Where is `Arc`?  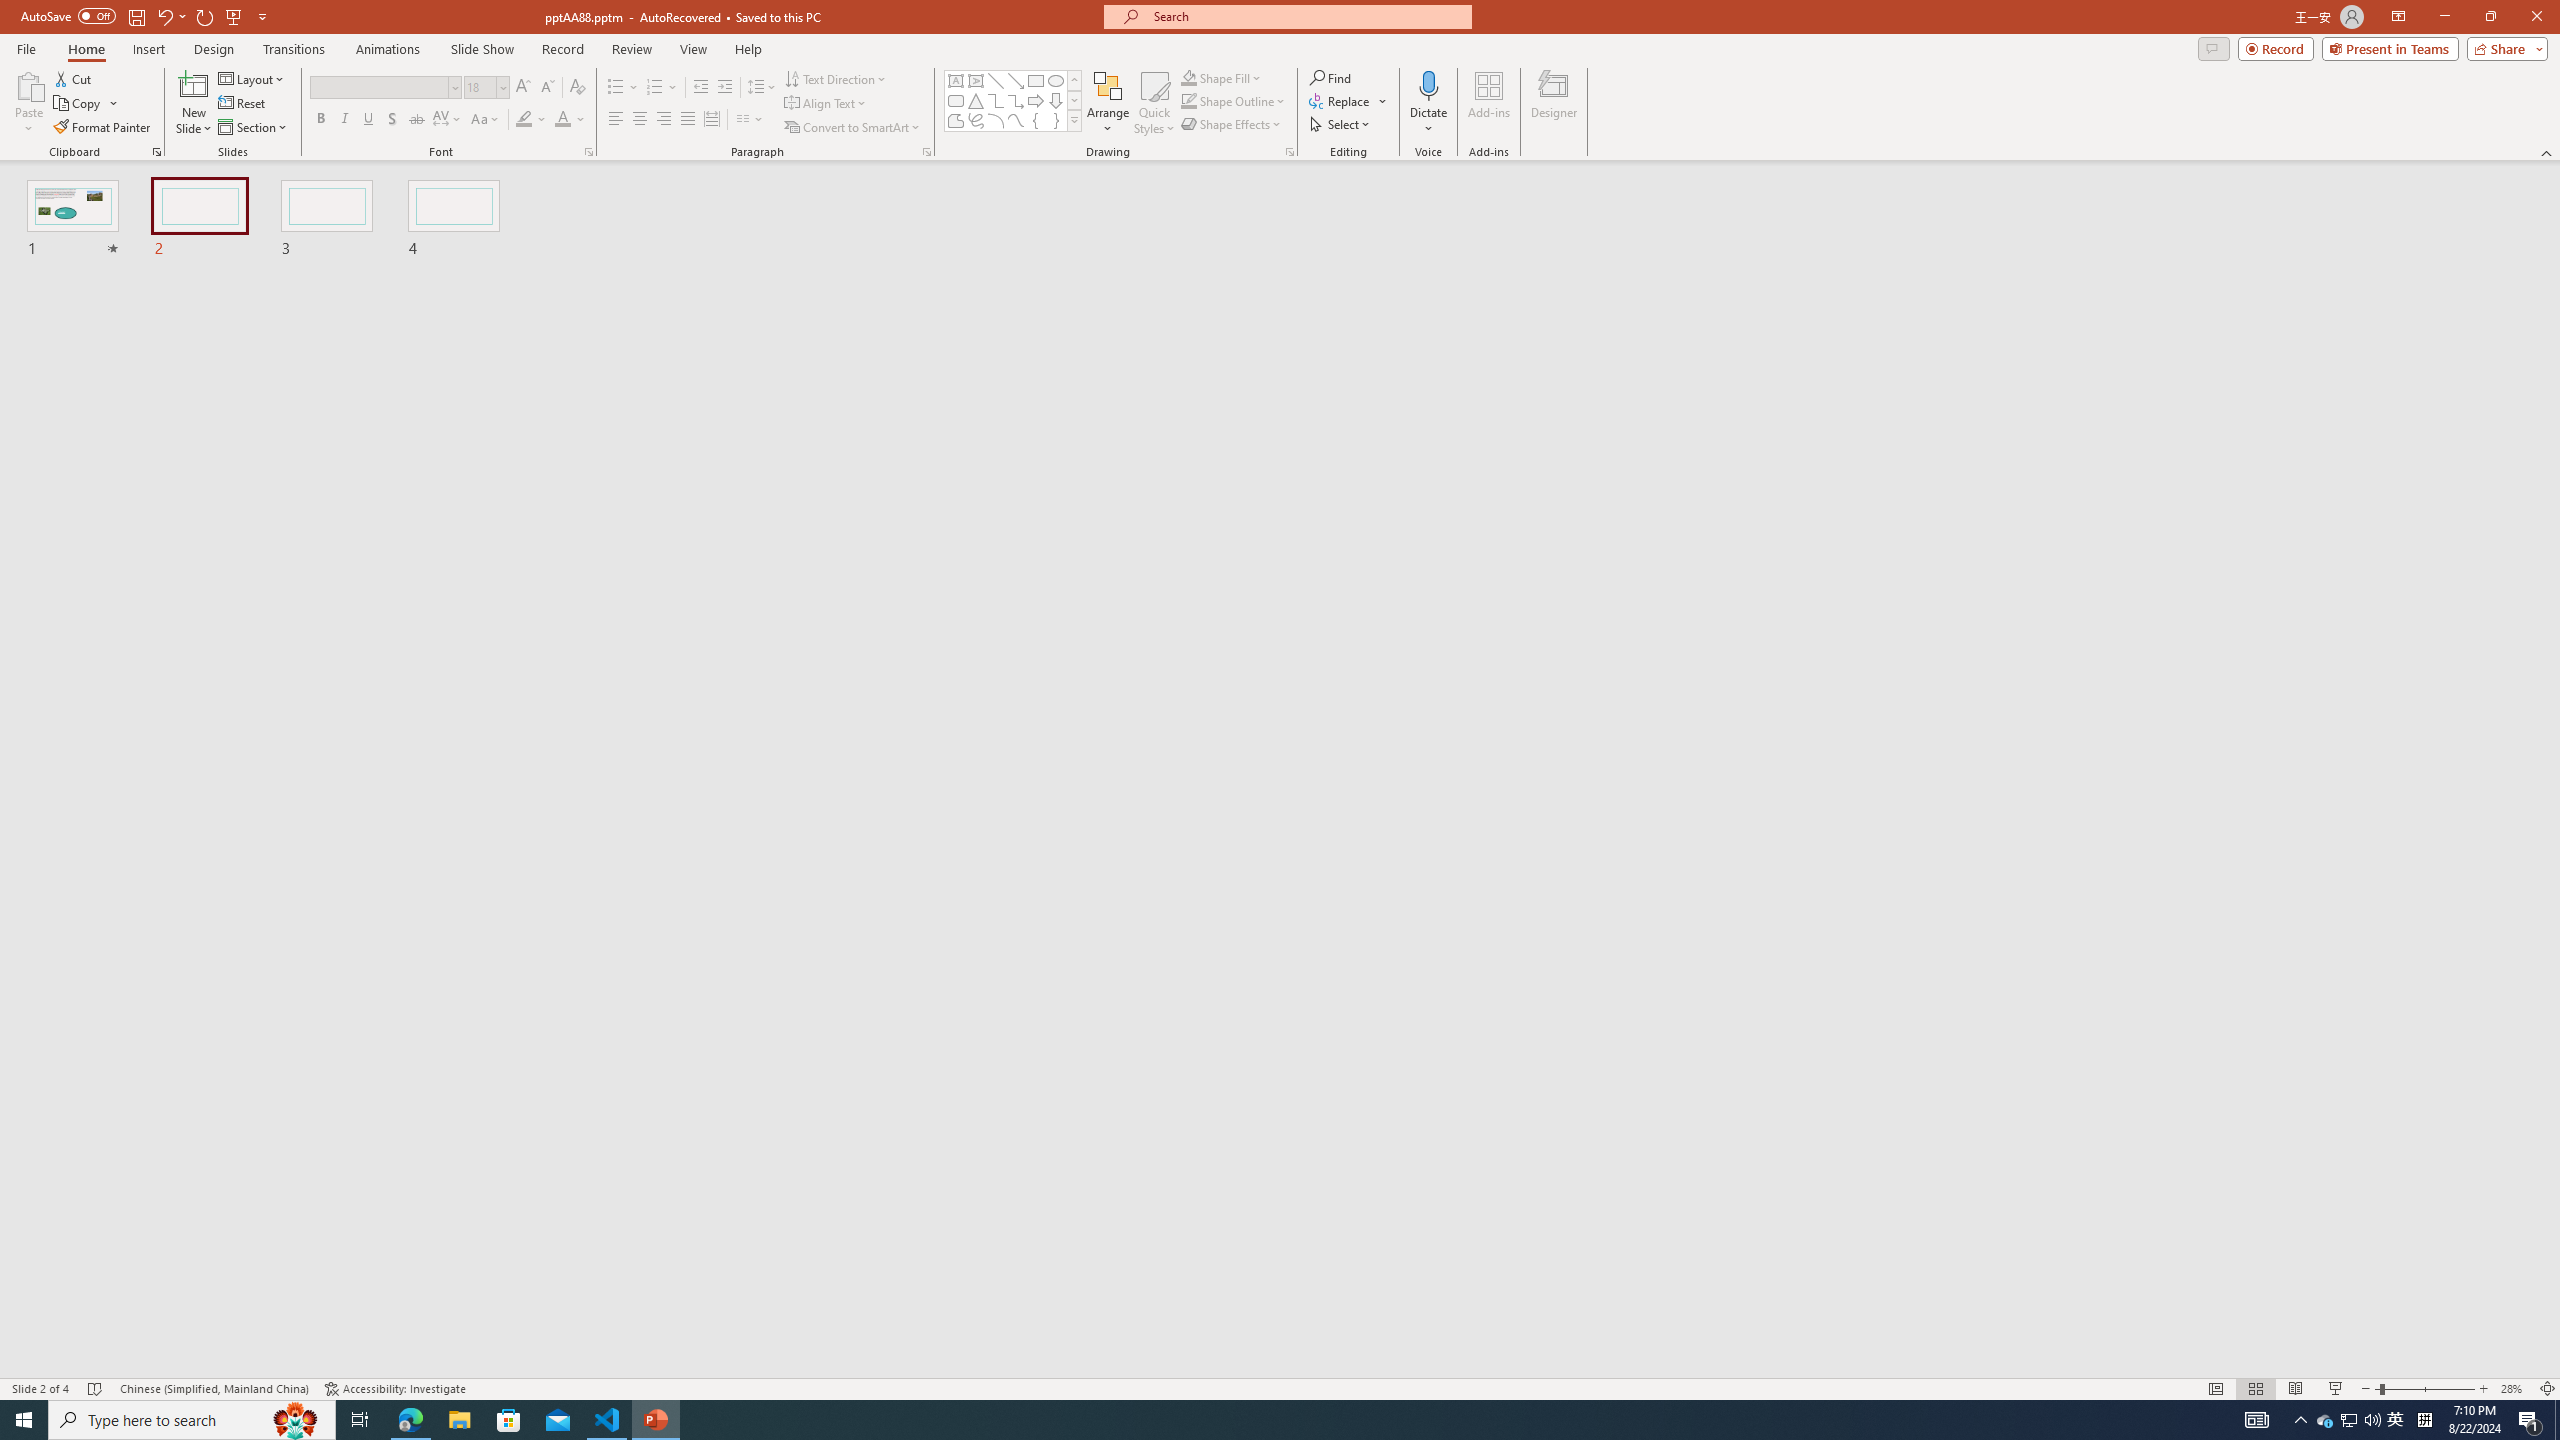 Arc is located at coordinates (996, 120).